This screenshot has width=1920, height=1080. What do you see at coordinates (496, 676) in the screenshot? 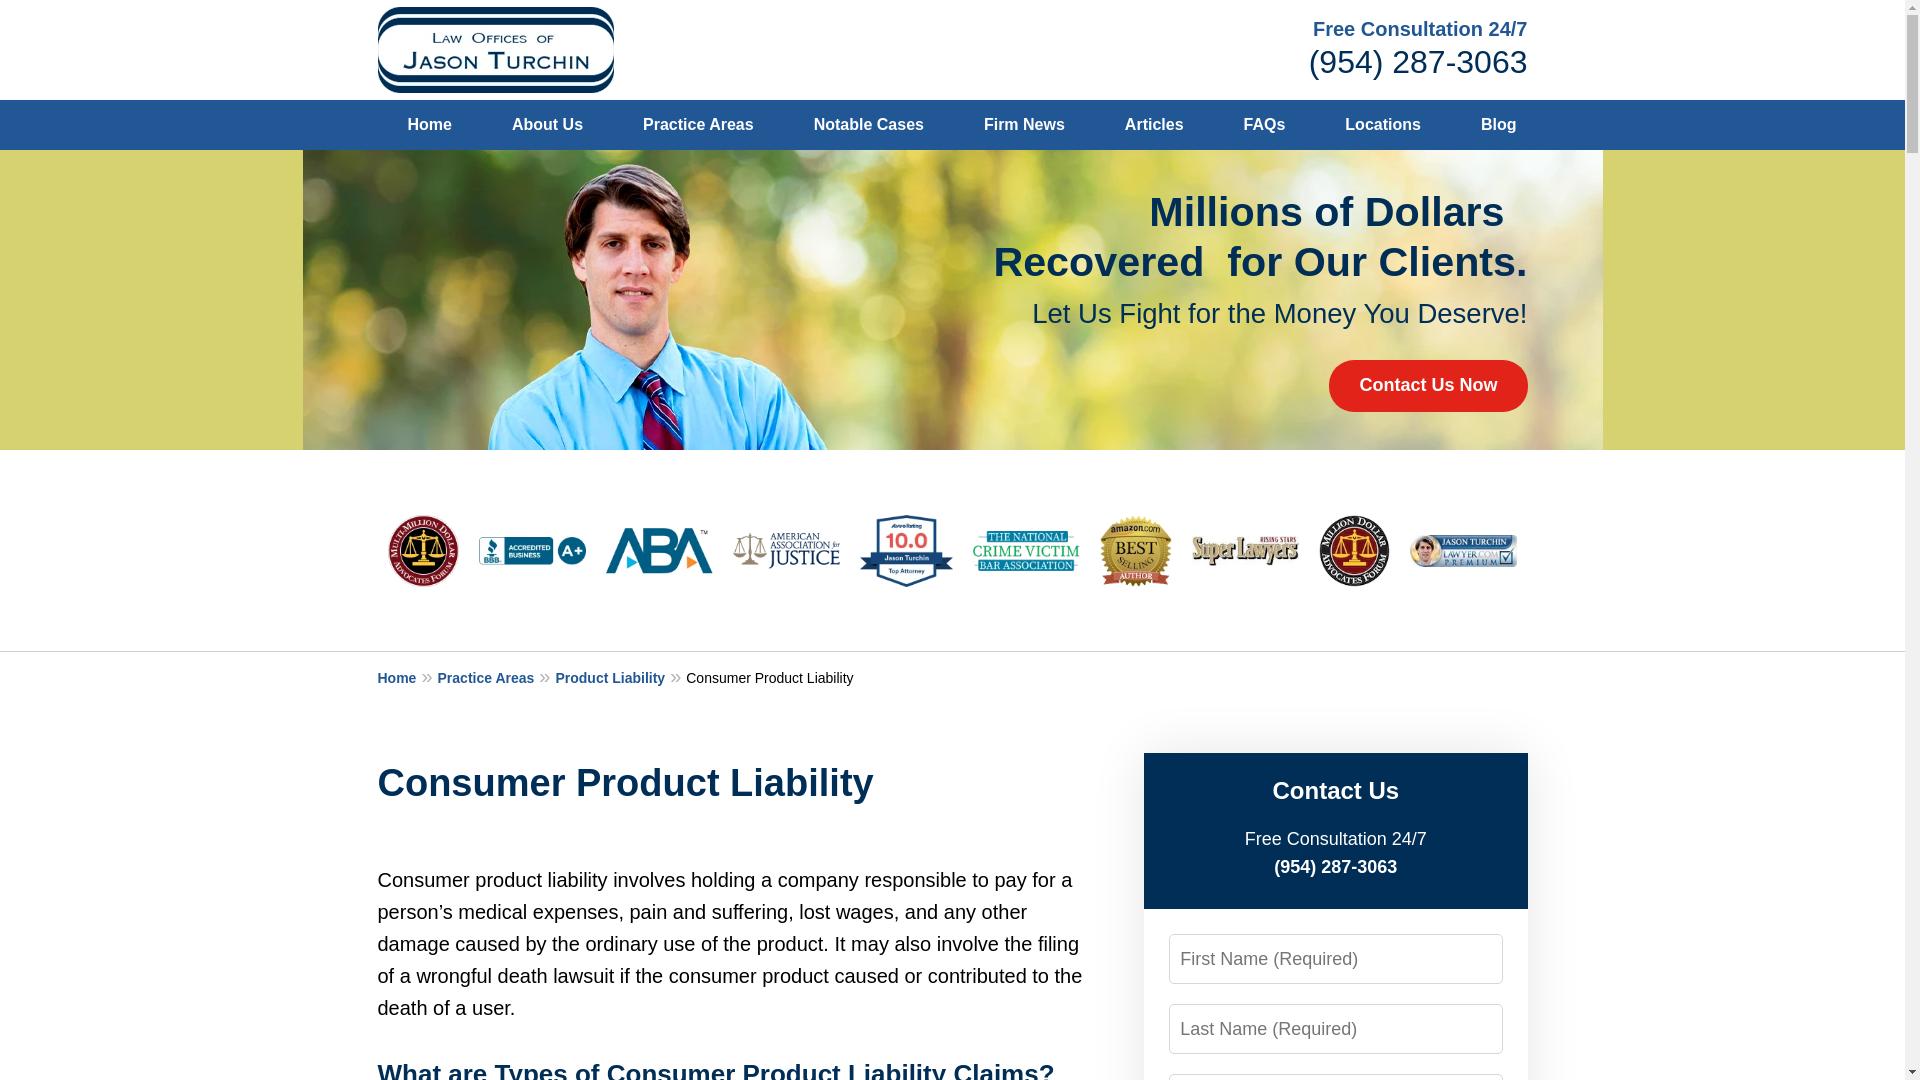
I see `Practice Areas` at bounding box center [496, 676].